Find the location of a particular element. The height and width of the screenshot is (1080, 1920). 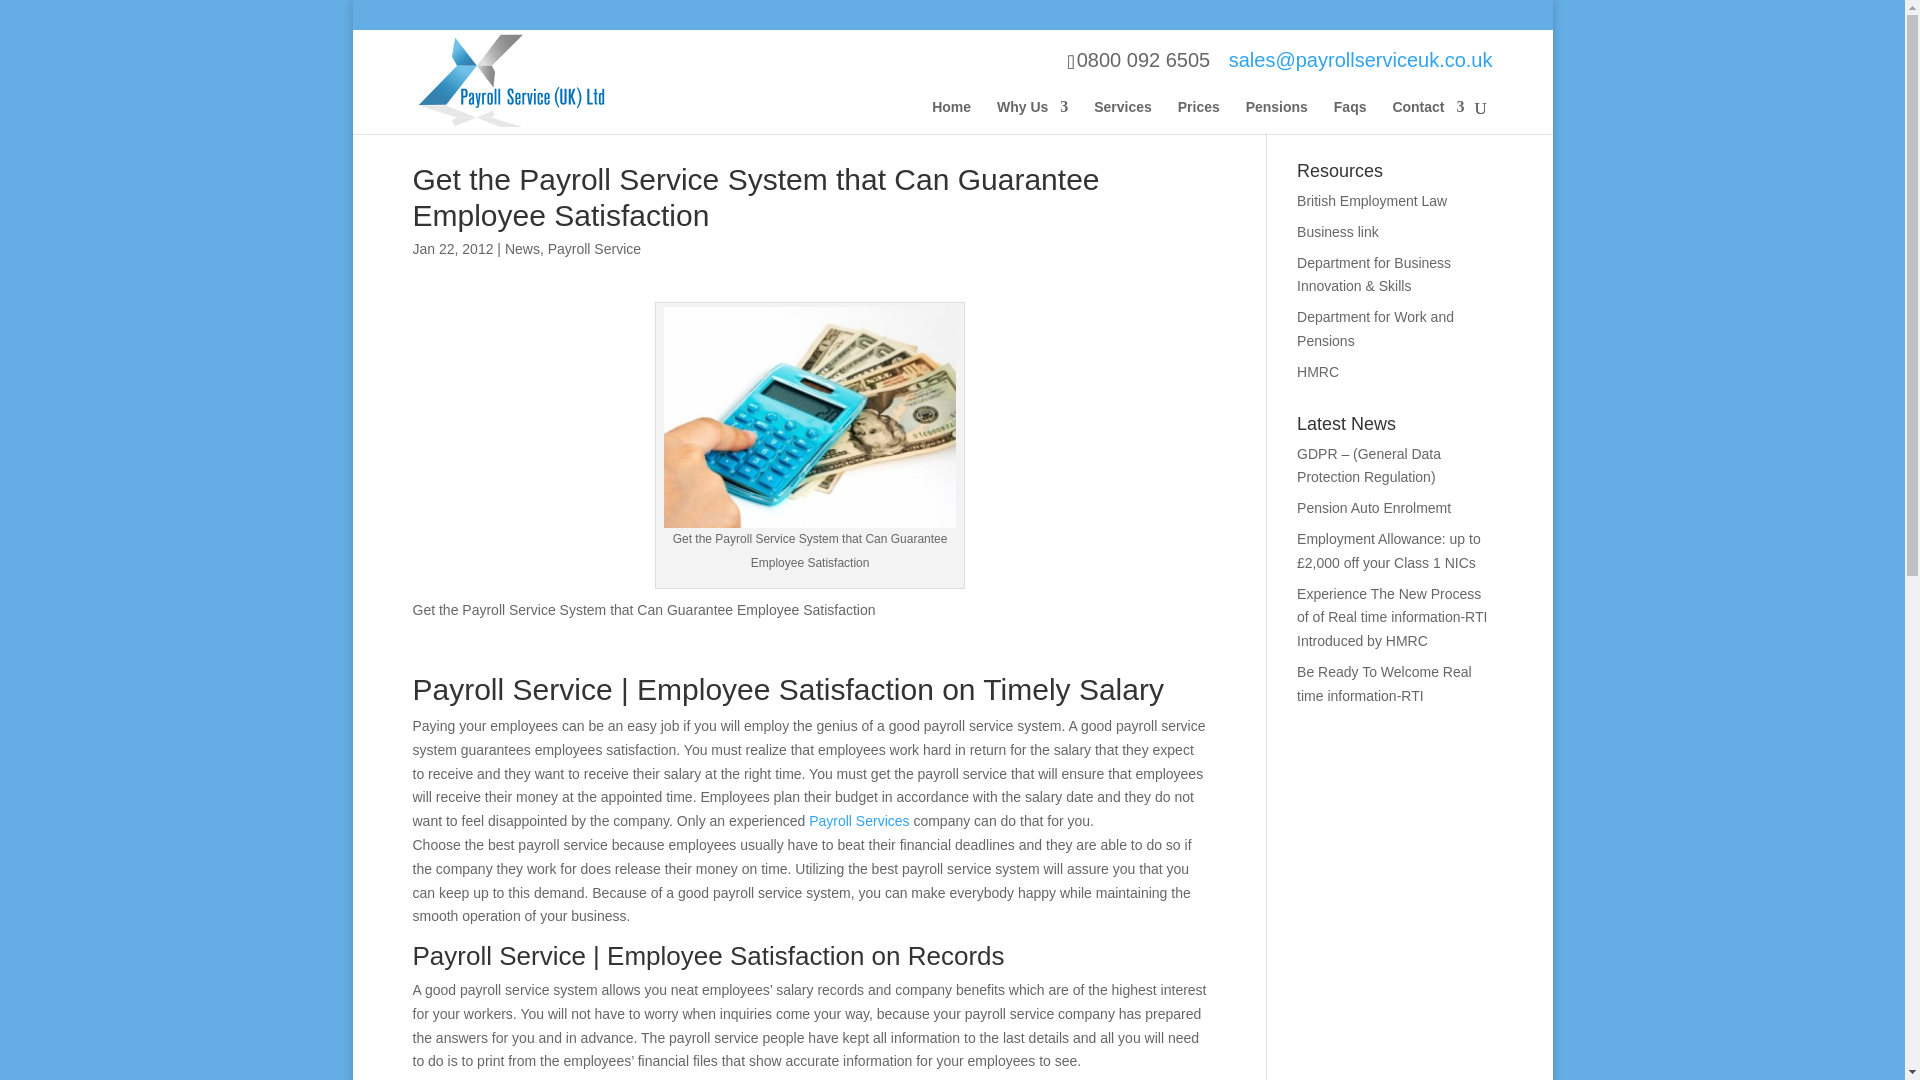

Services is located at coordinates (1123, 116).